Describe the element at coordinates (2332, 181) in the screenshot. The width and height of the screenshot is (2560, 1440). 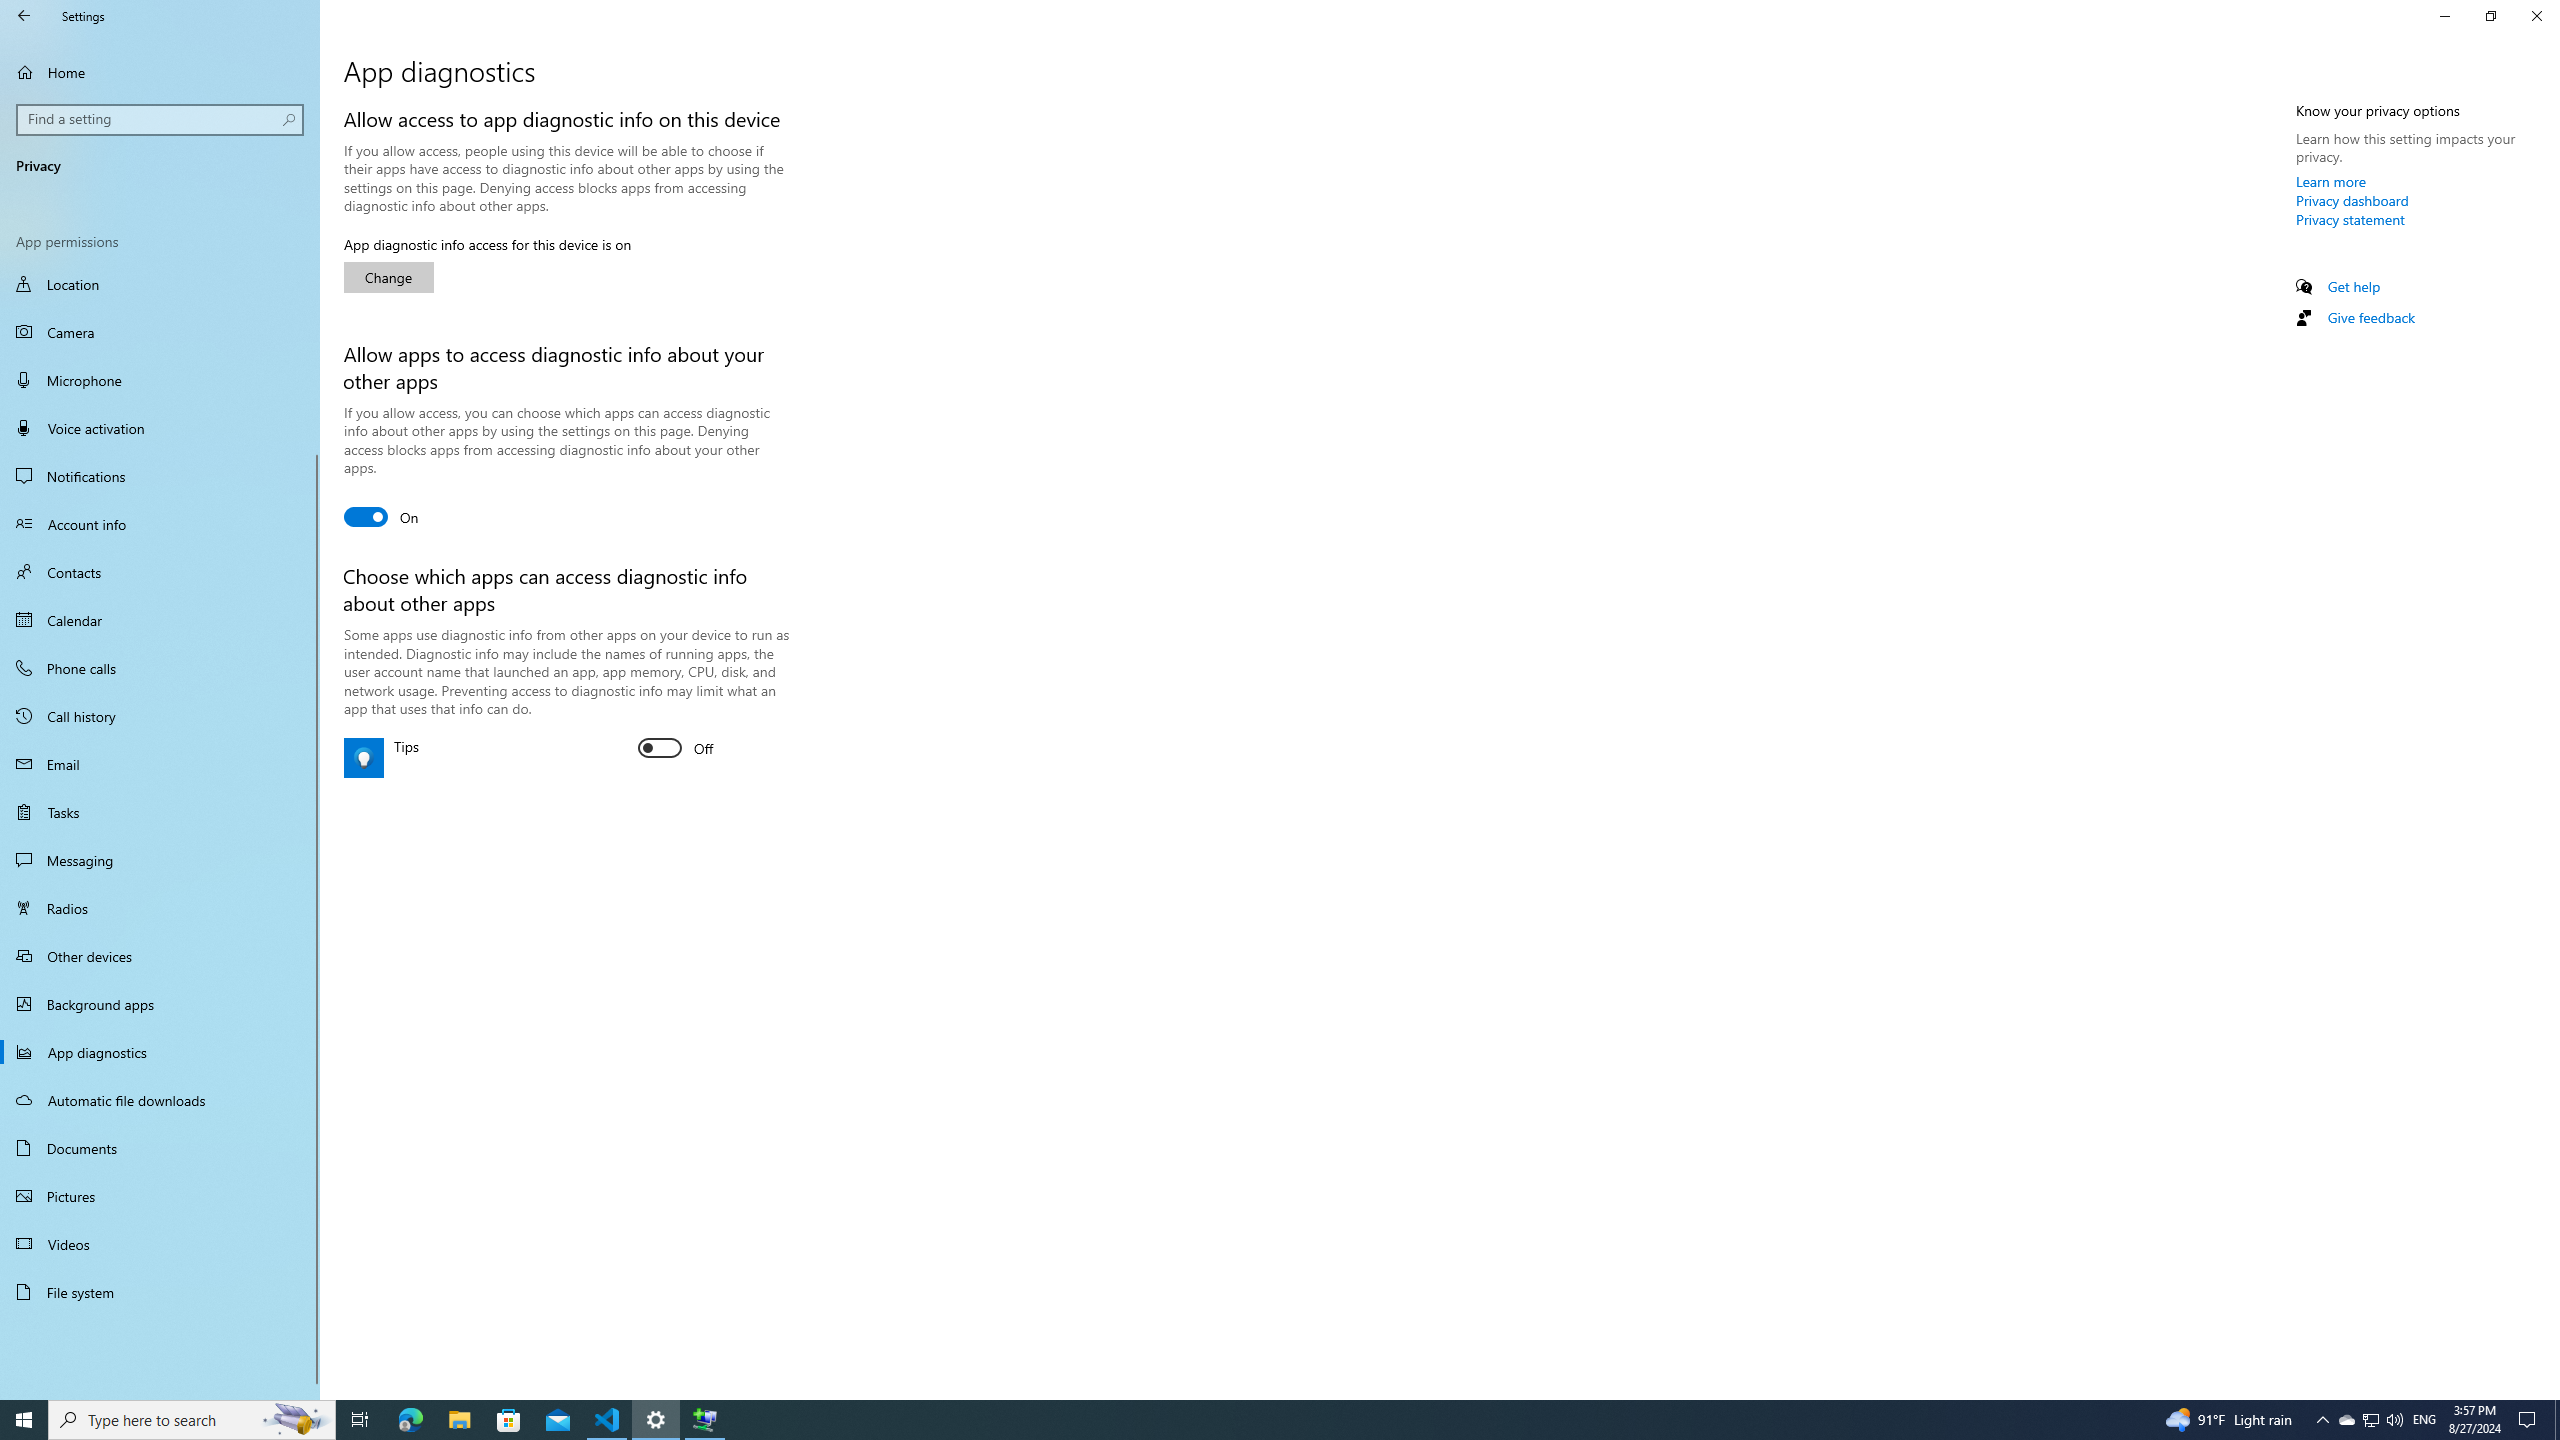
I see `Learn more` at that location.